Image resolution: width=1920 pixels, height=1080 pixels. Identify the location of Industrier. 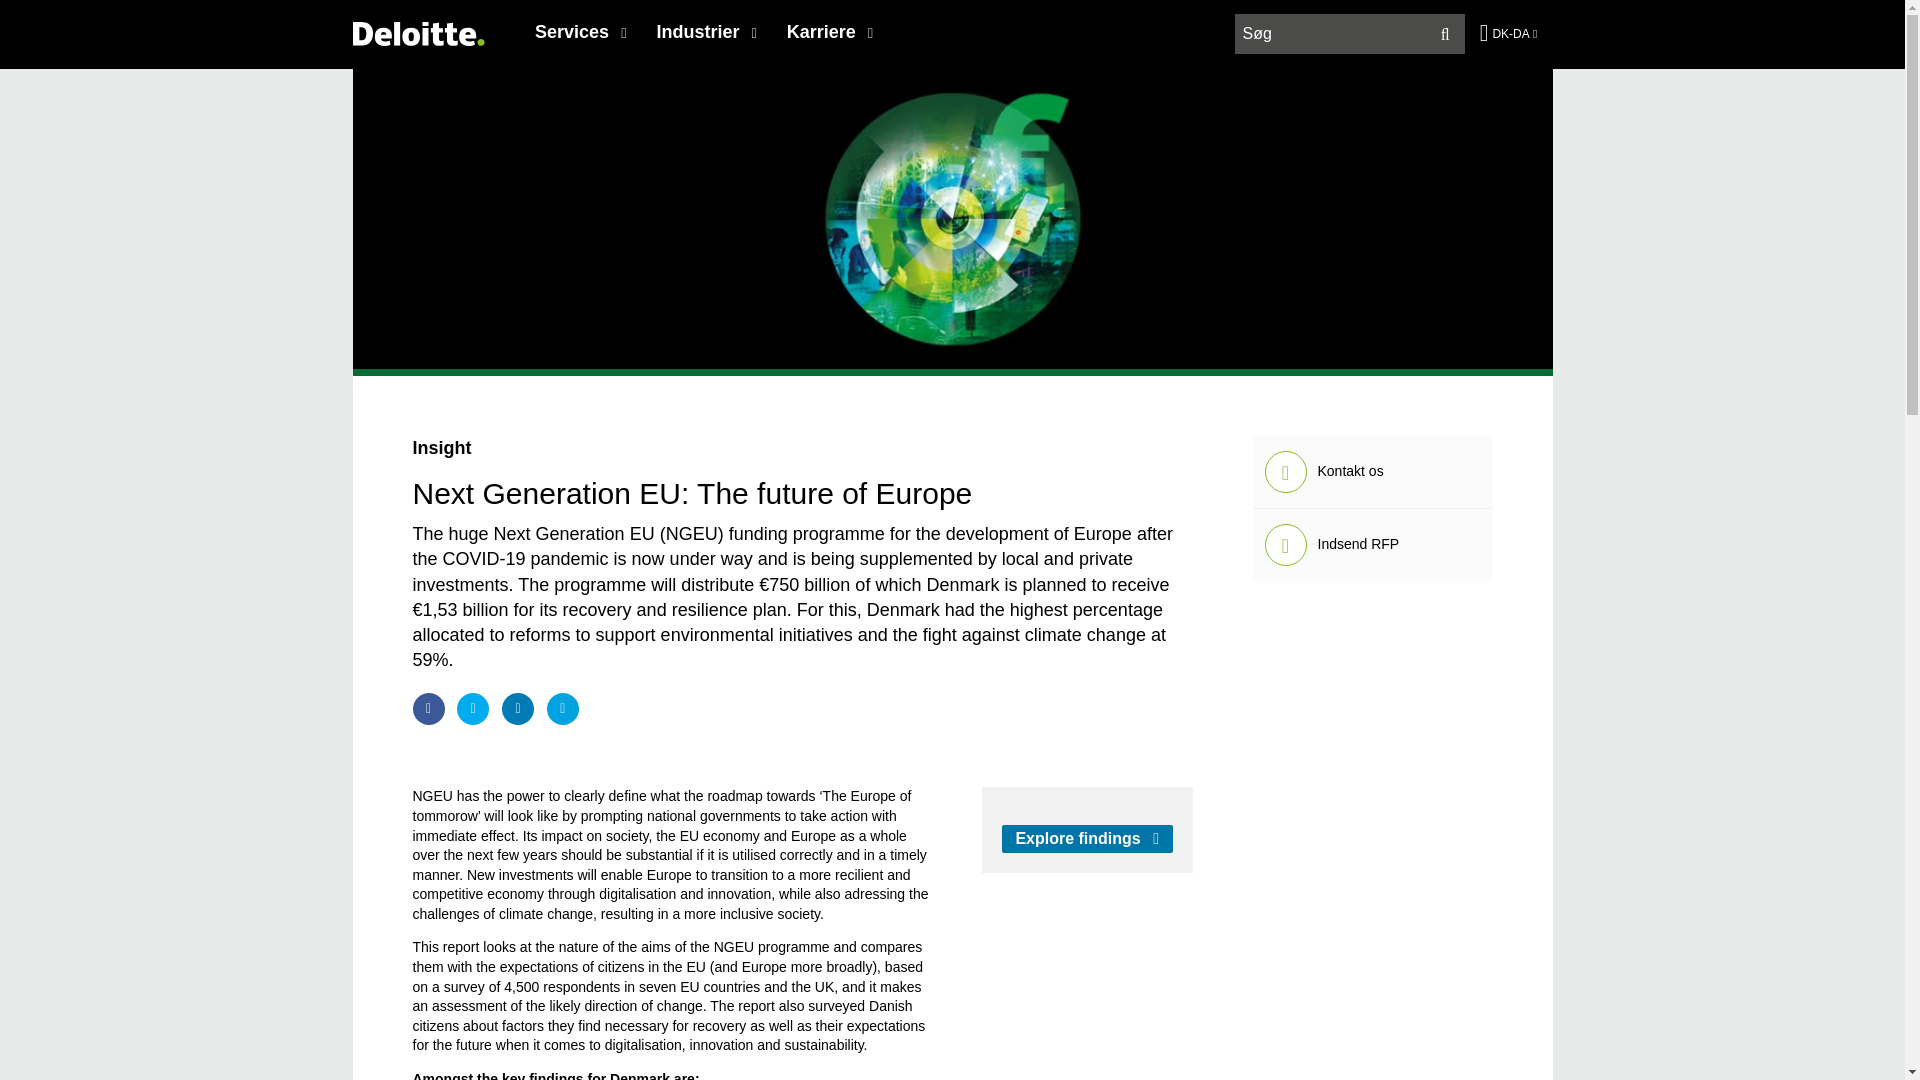
(706, 32).